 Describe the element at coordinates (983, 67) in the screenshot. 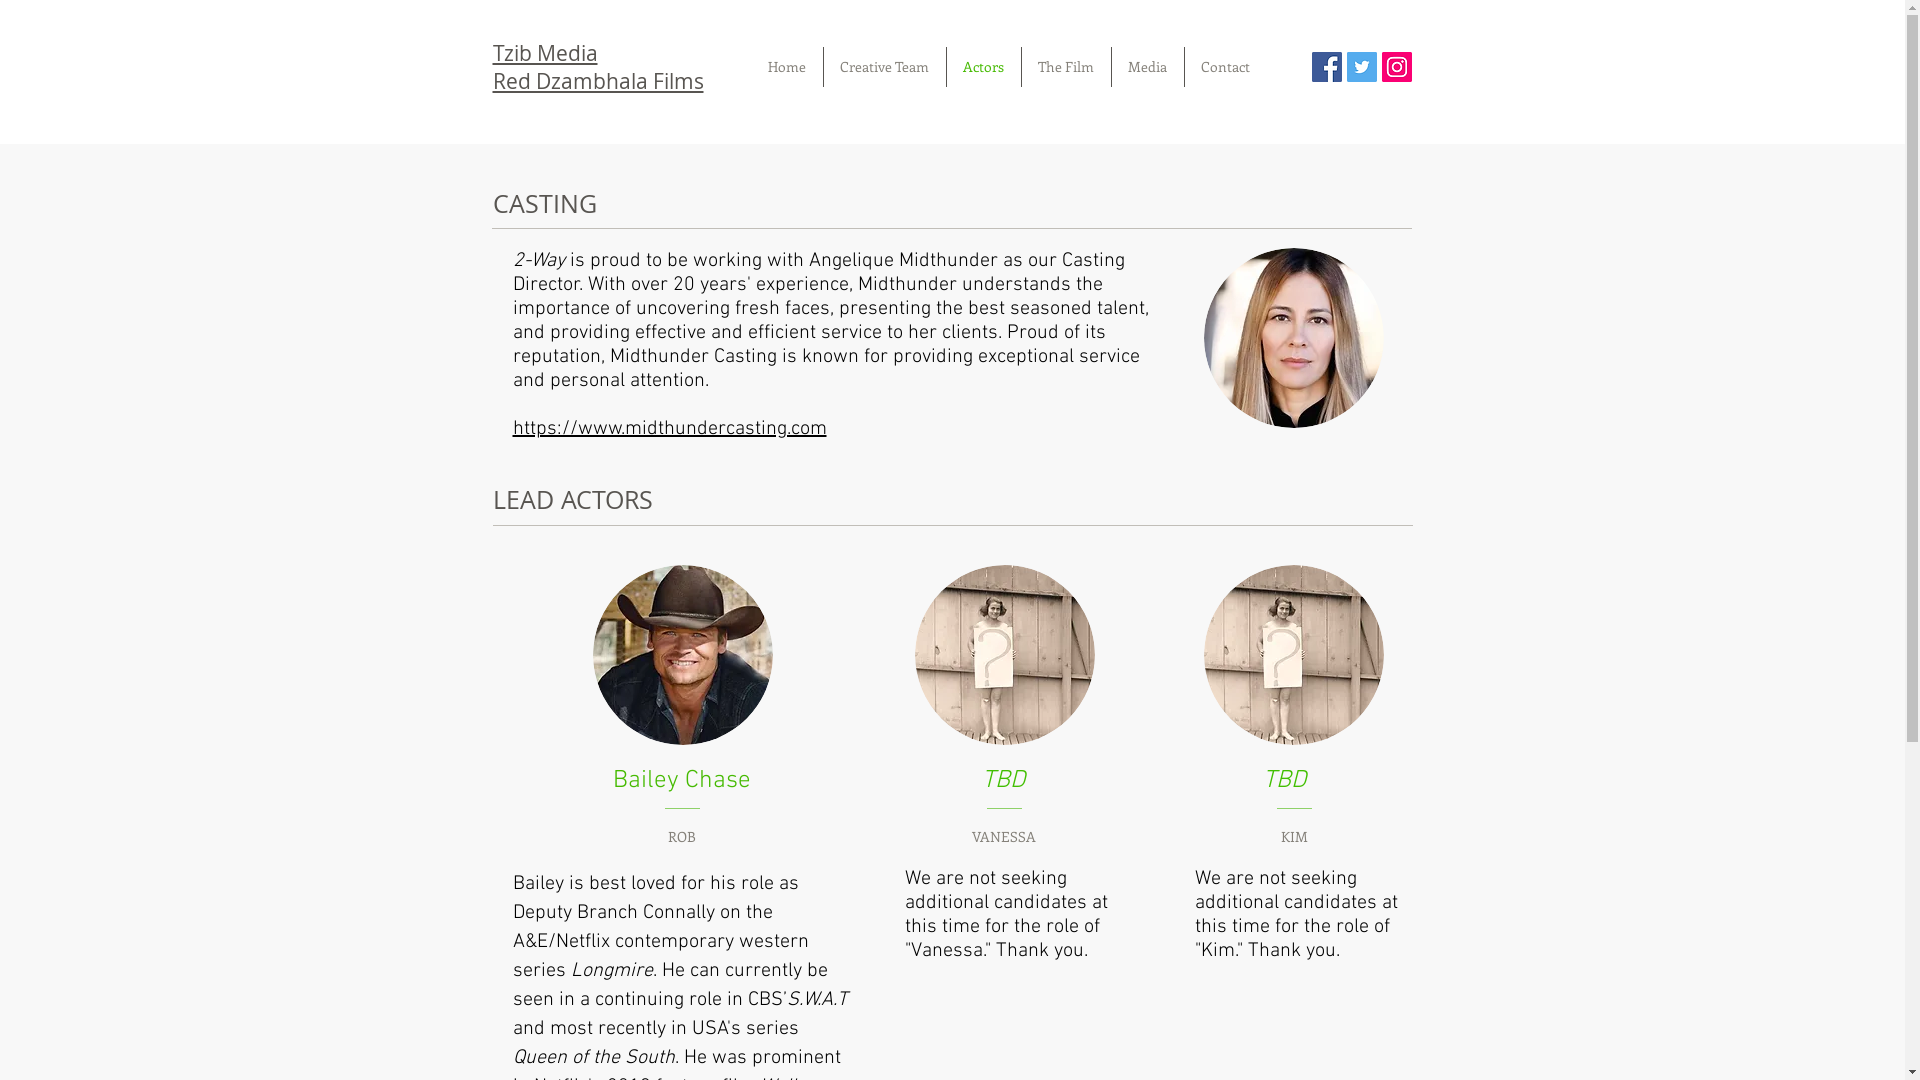

I see `Actors` at that location.